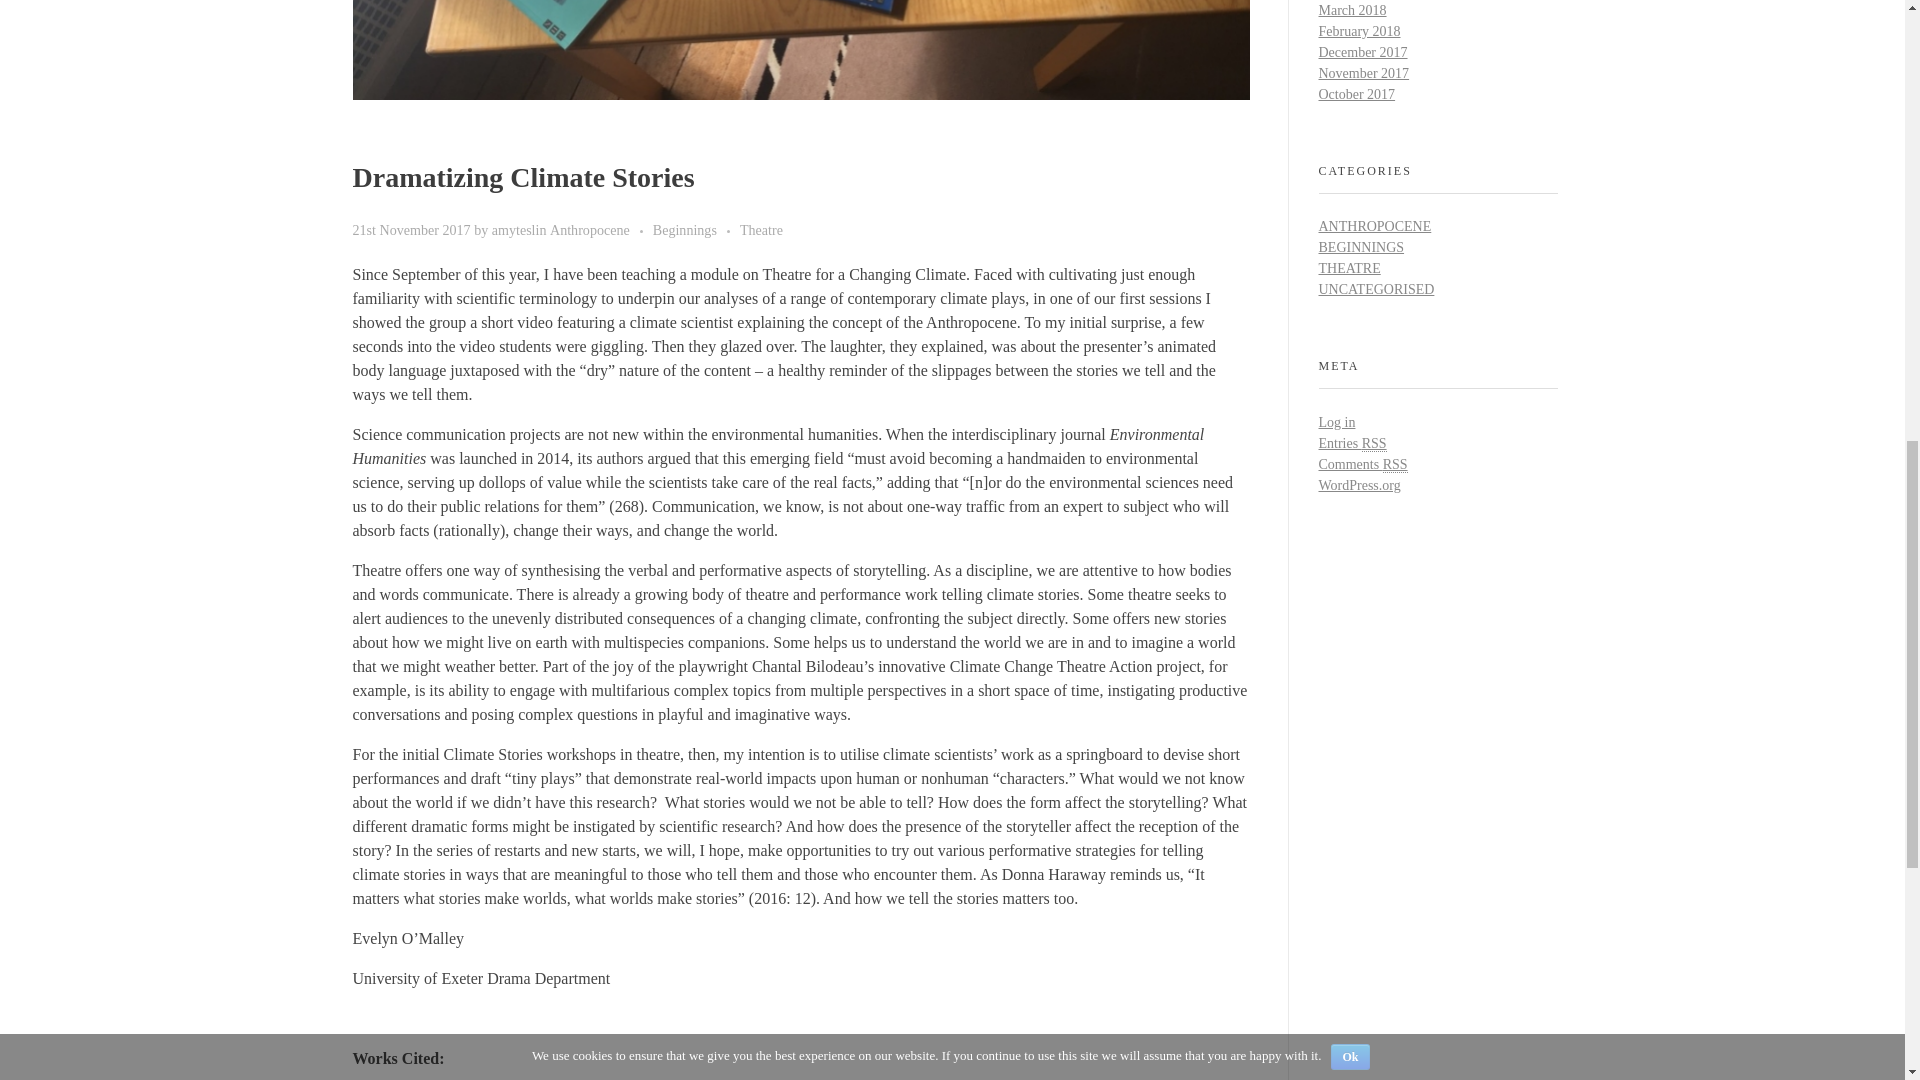  I want to click on THEATRE, so click(1348, 268).